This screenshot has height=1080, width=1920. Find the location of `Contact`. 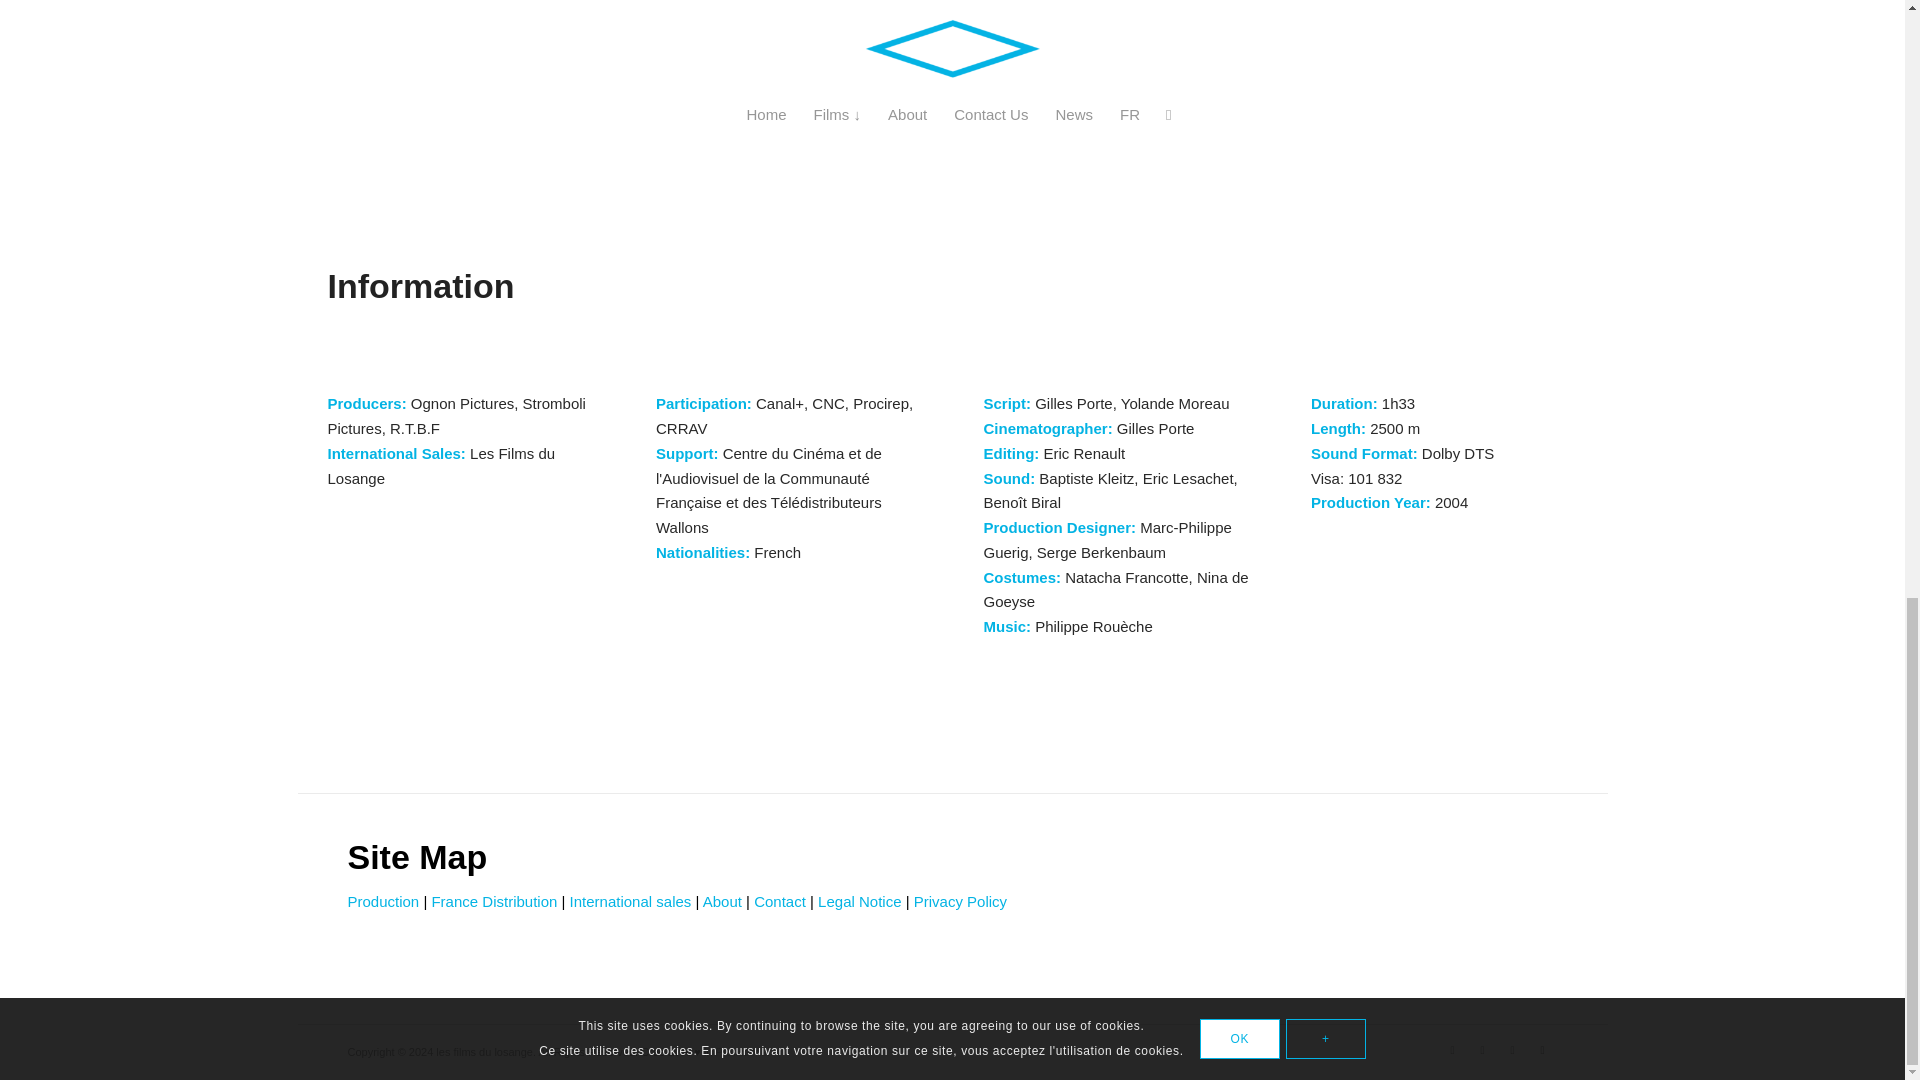

Contact is located at coordinates (780, 902).